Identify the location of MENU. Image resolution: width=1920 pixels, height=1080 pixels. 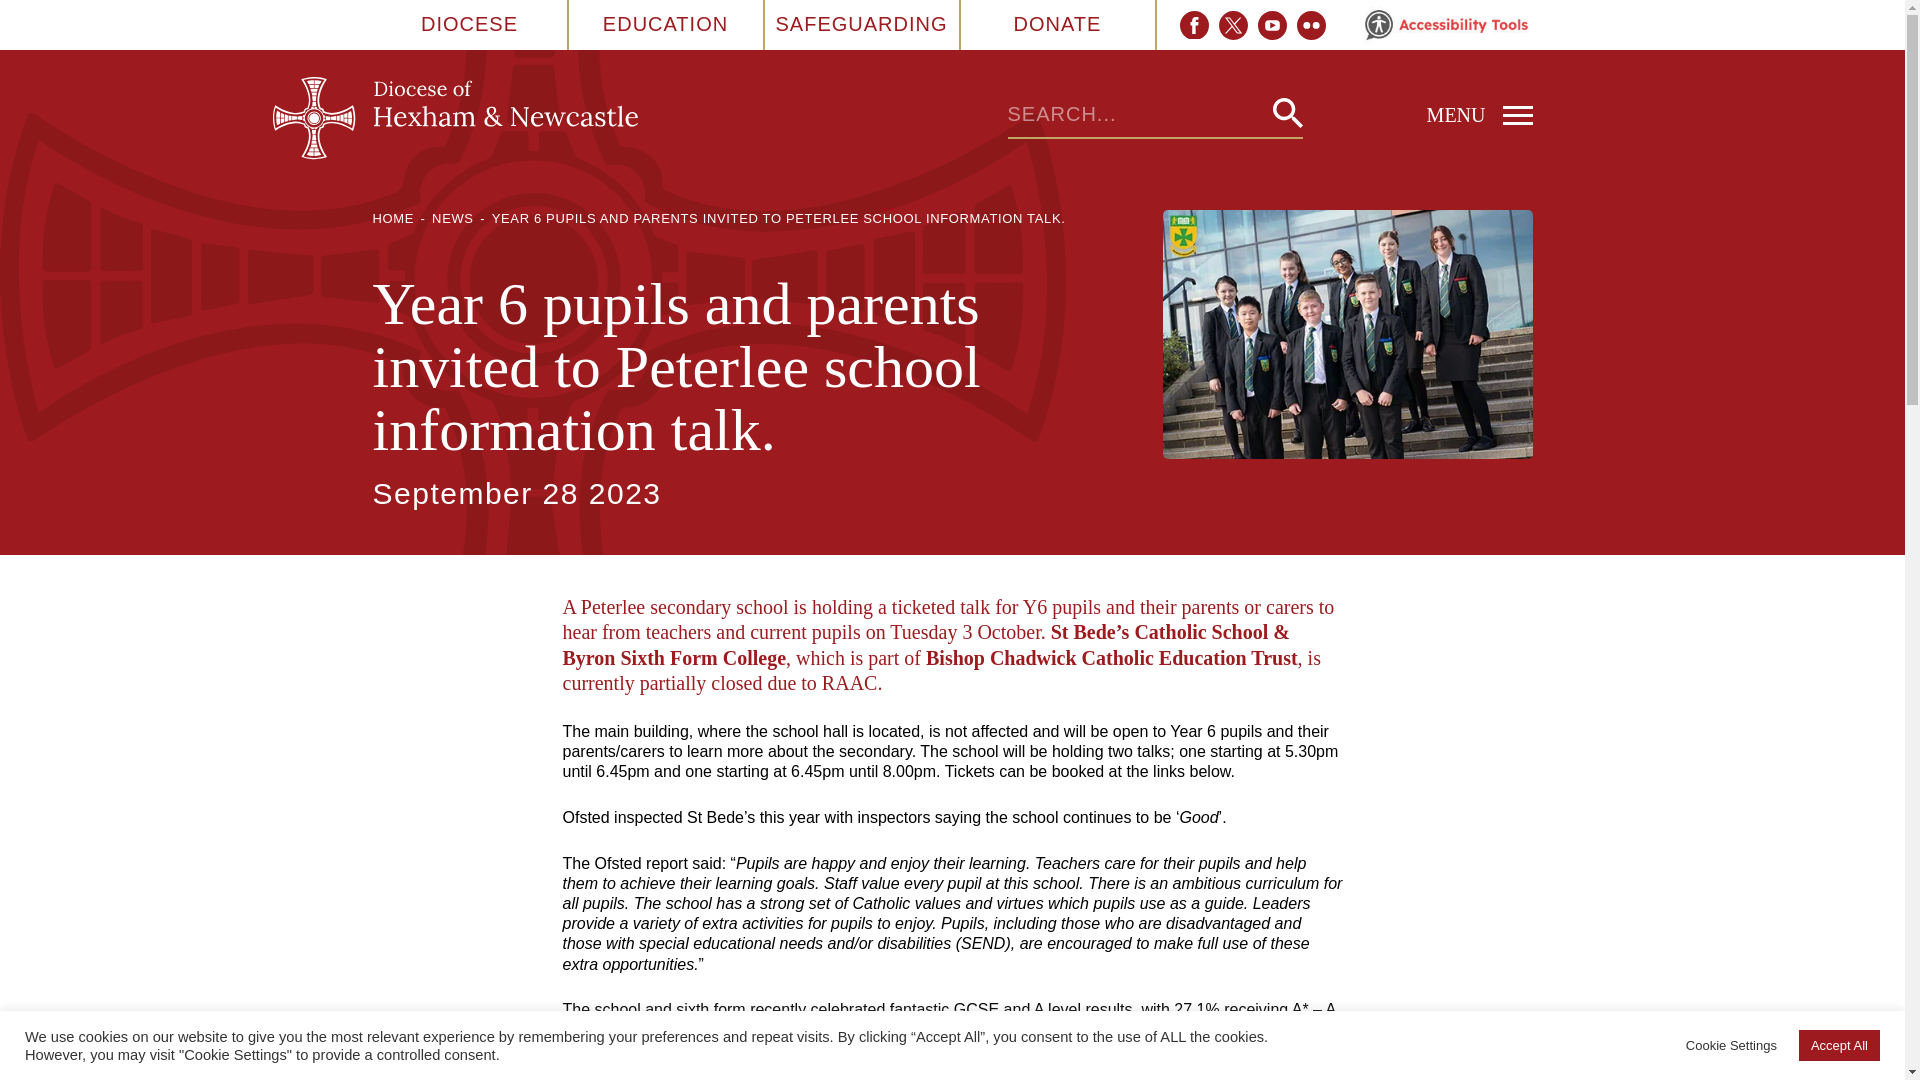
(1416, 114).